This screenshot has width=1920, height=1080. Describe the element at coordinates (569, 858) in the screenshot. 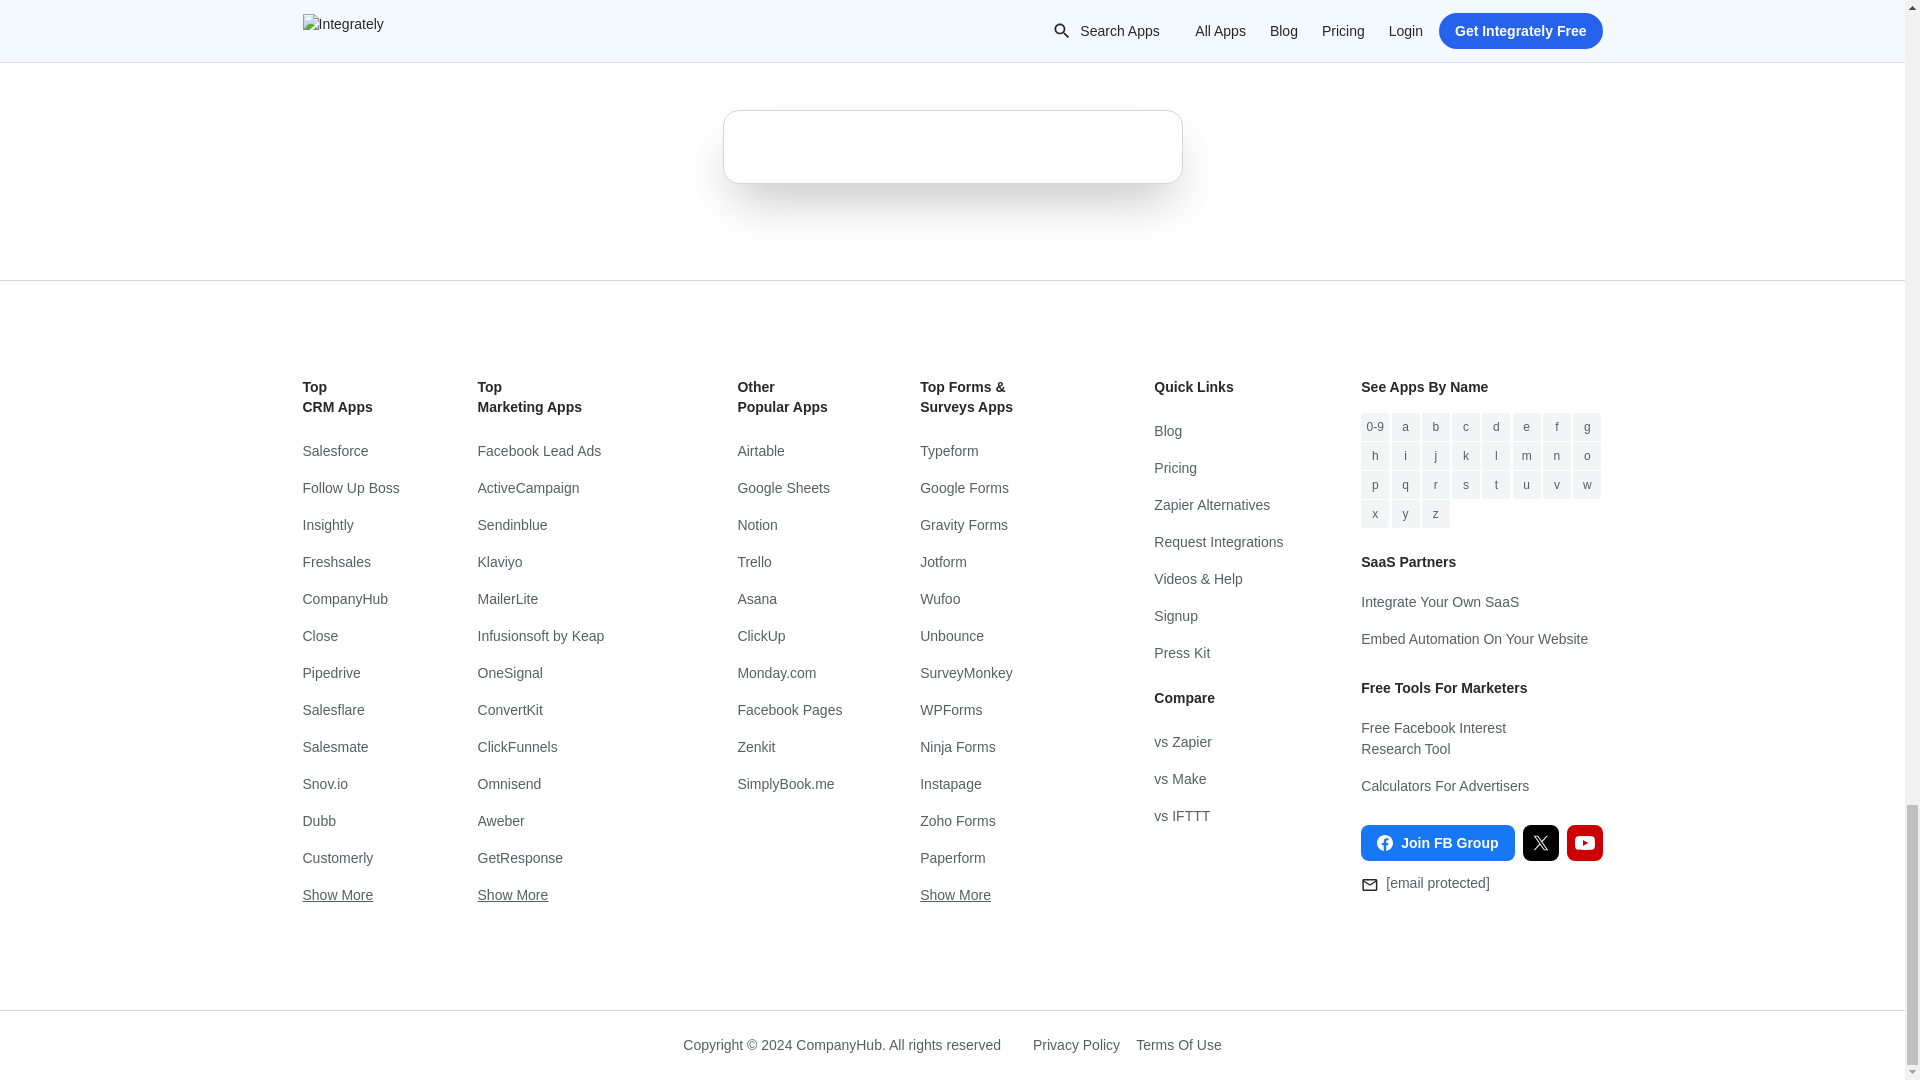

I see `GetResponse` at that location.